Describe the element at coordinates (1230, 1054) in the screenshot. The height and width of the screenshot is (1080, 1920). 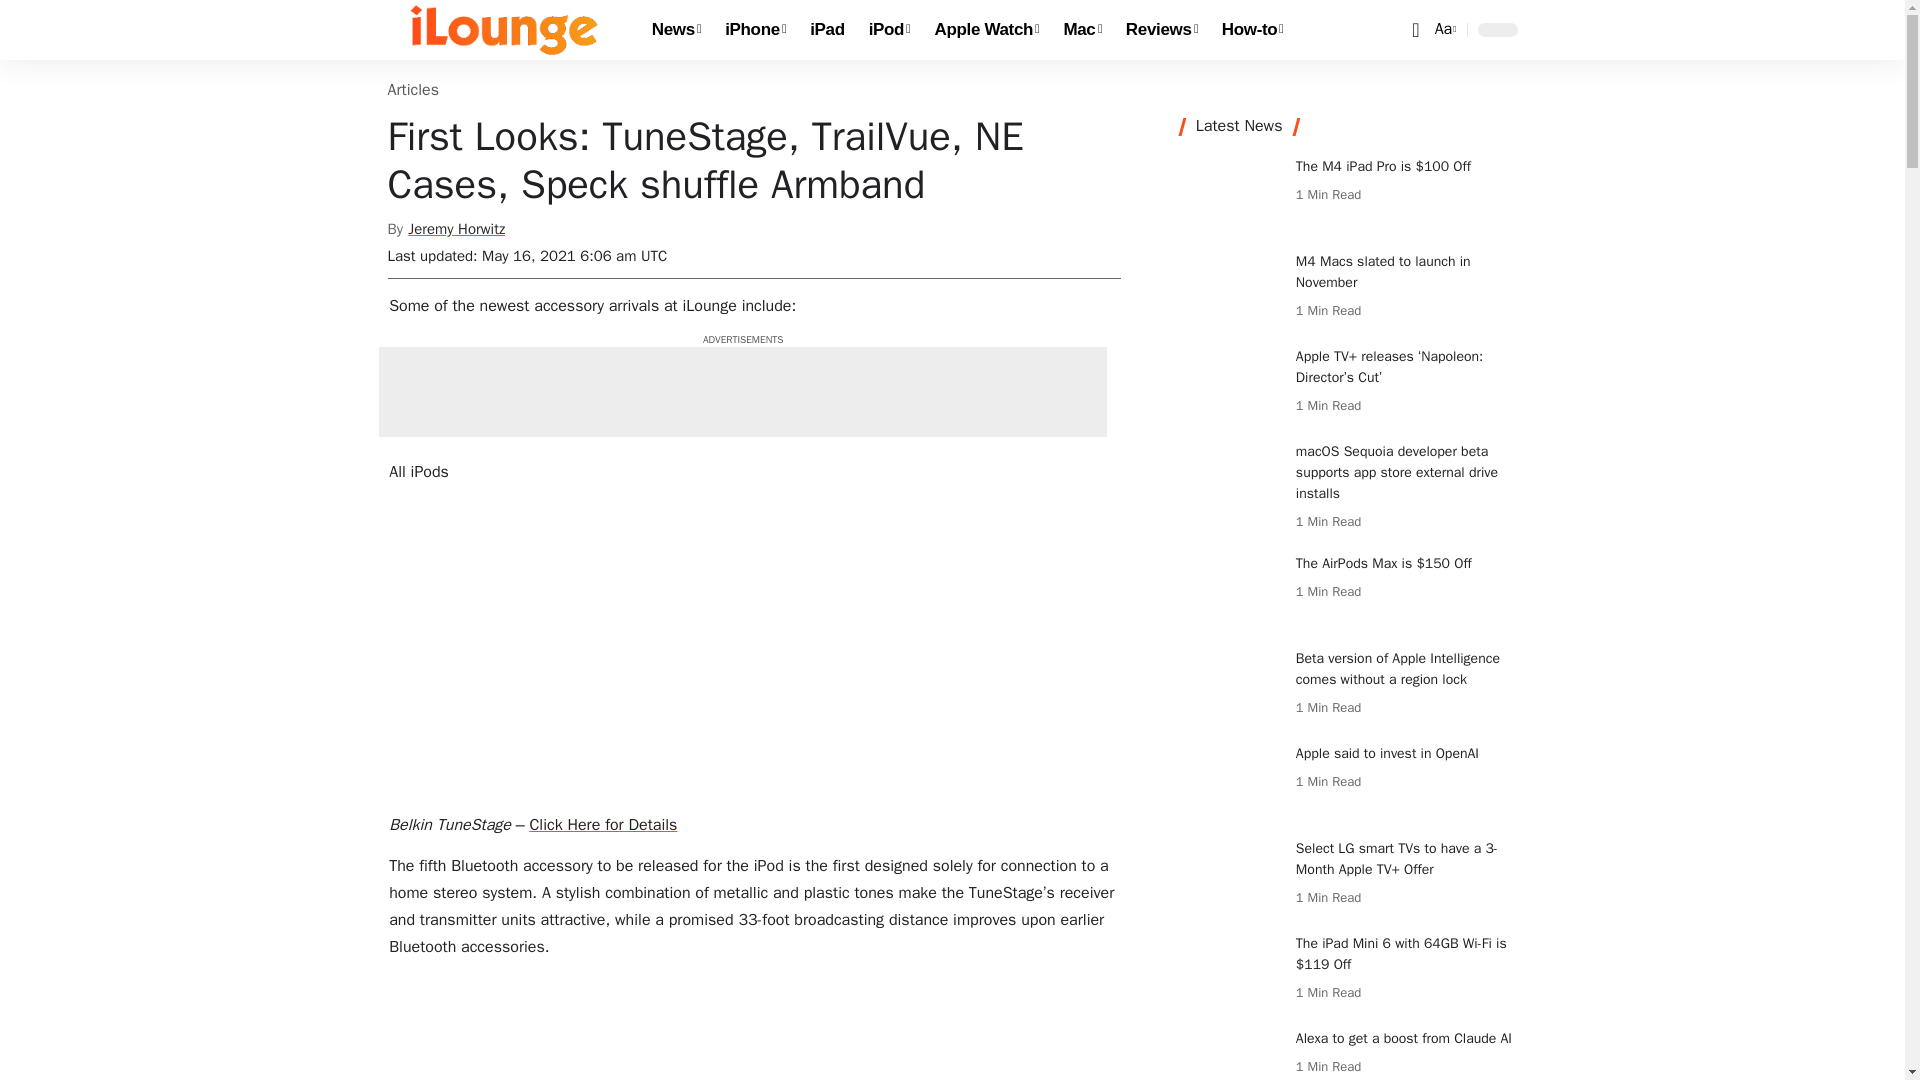
I see `Alexa to get a boost from Claude AI` at that location.